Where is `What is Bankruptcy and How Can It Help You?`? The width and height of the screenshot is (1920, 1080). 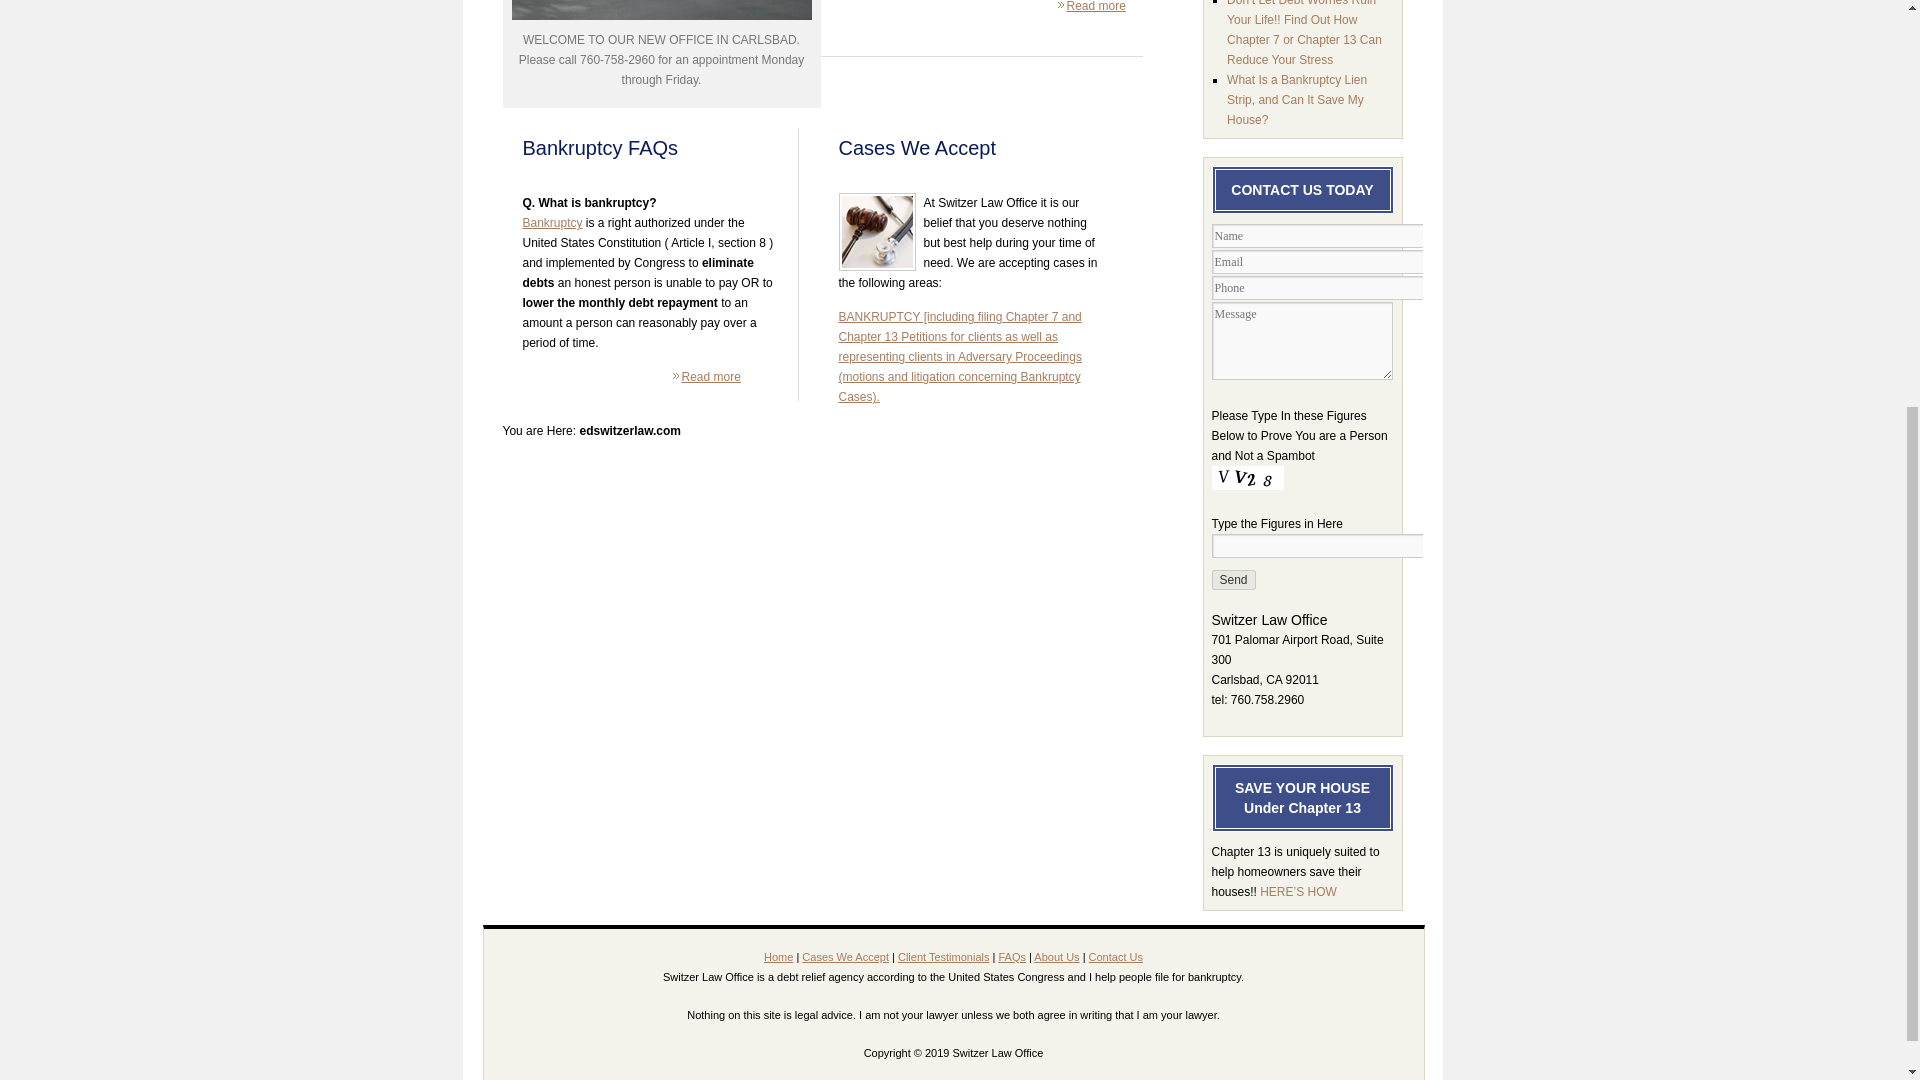
What is Bankruptcy and How Can It Help You? is located at coordinates (552, 223).